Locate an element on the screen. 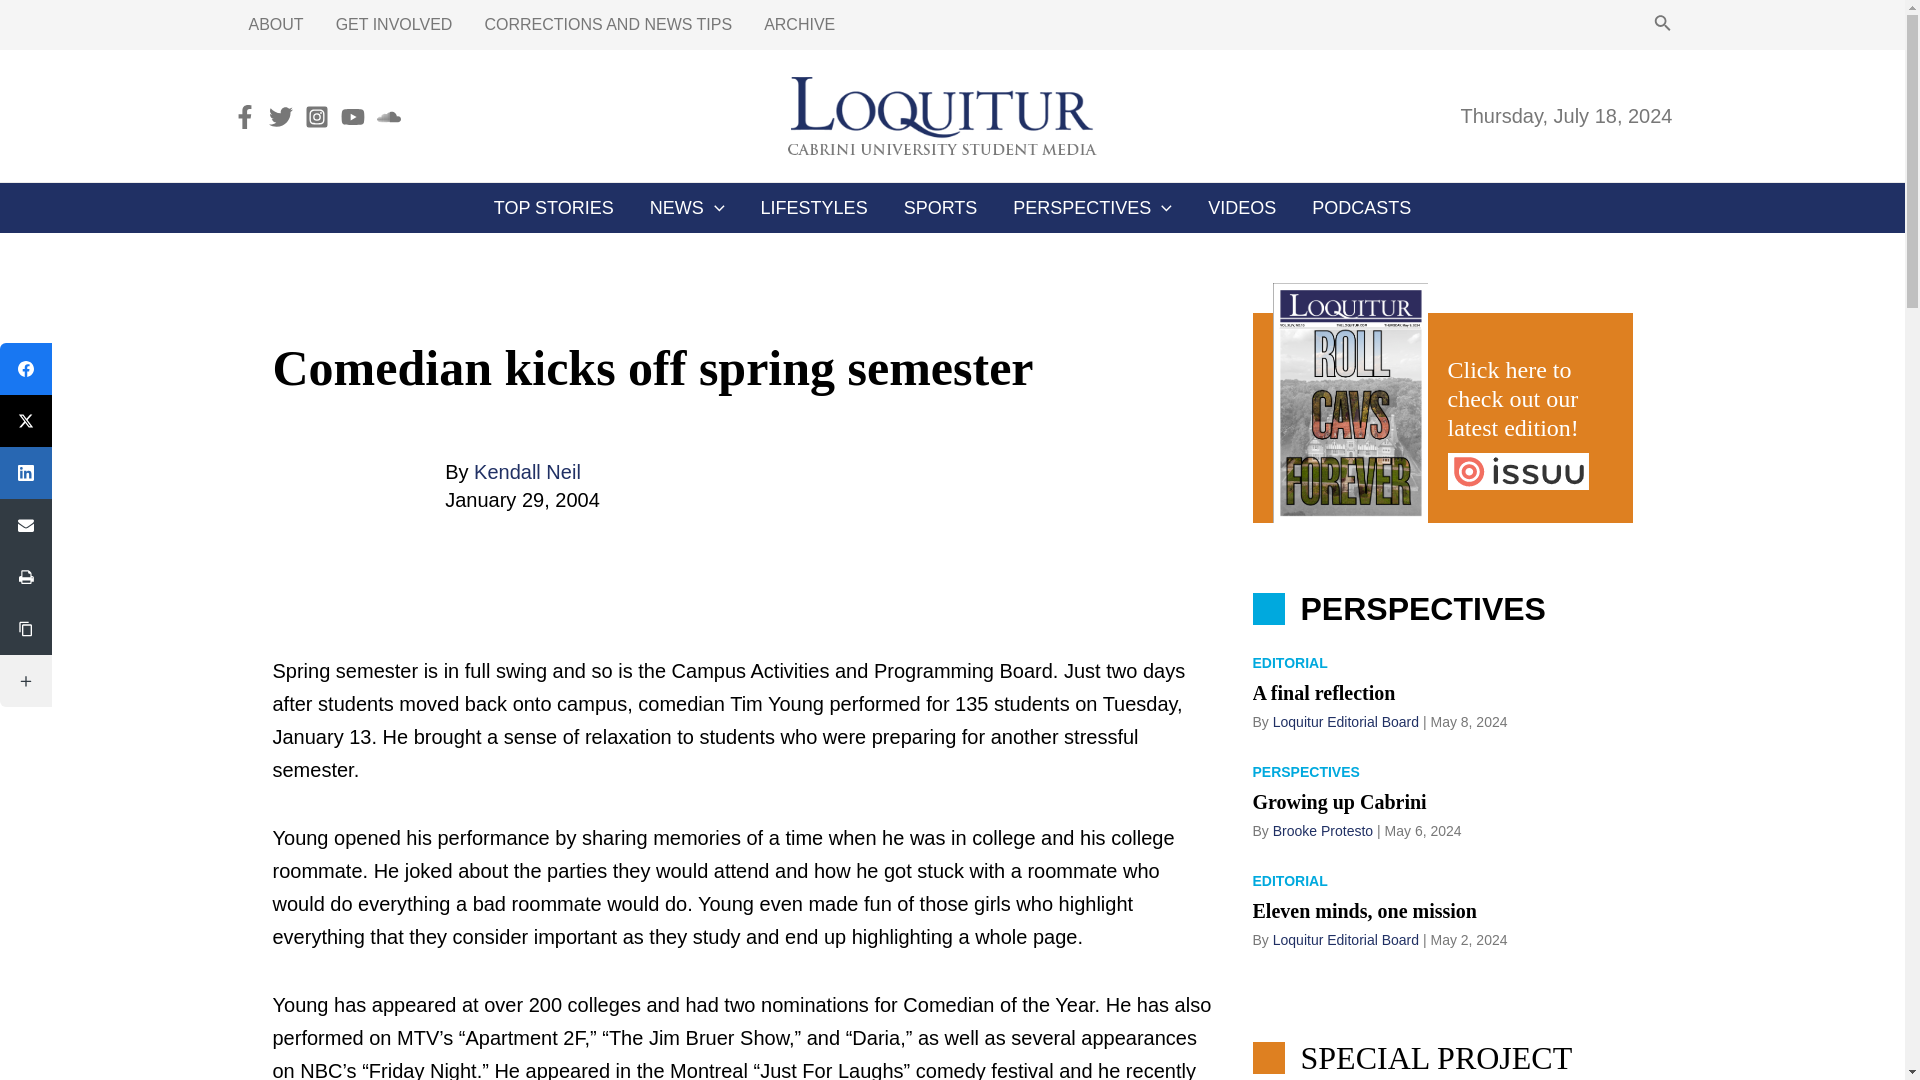 The height and width of the screenshot is (1080, 1920). NEWS is located at coordinates (687, 208).